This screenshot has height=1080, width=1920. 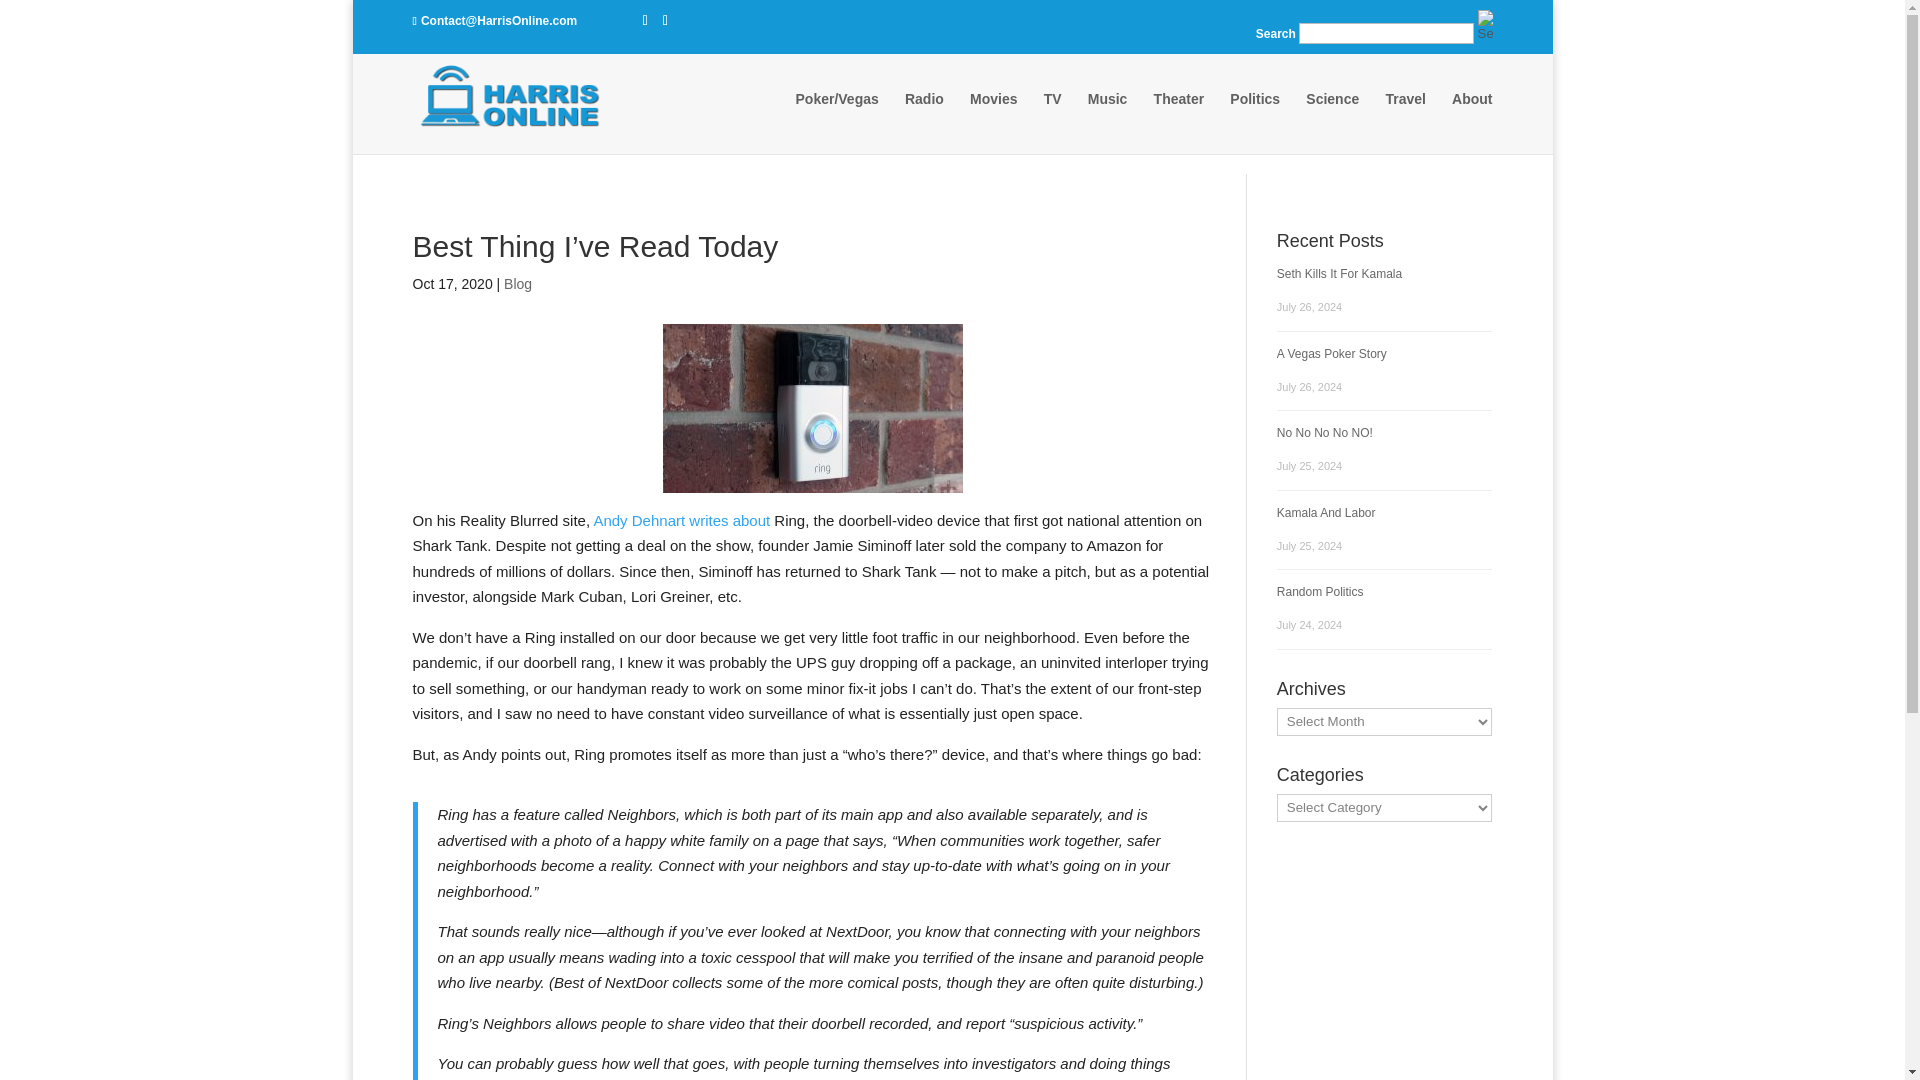 I want to click on Kamala And Labor, so click(x=1326, y=512).